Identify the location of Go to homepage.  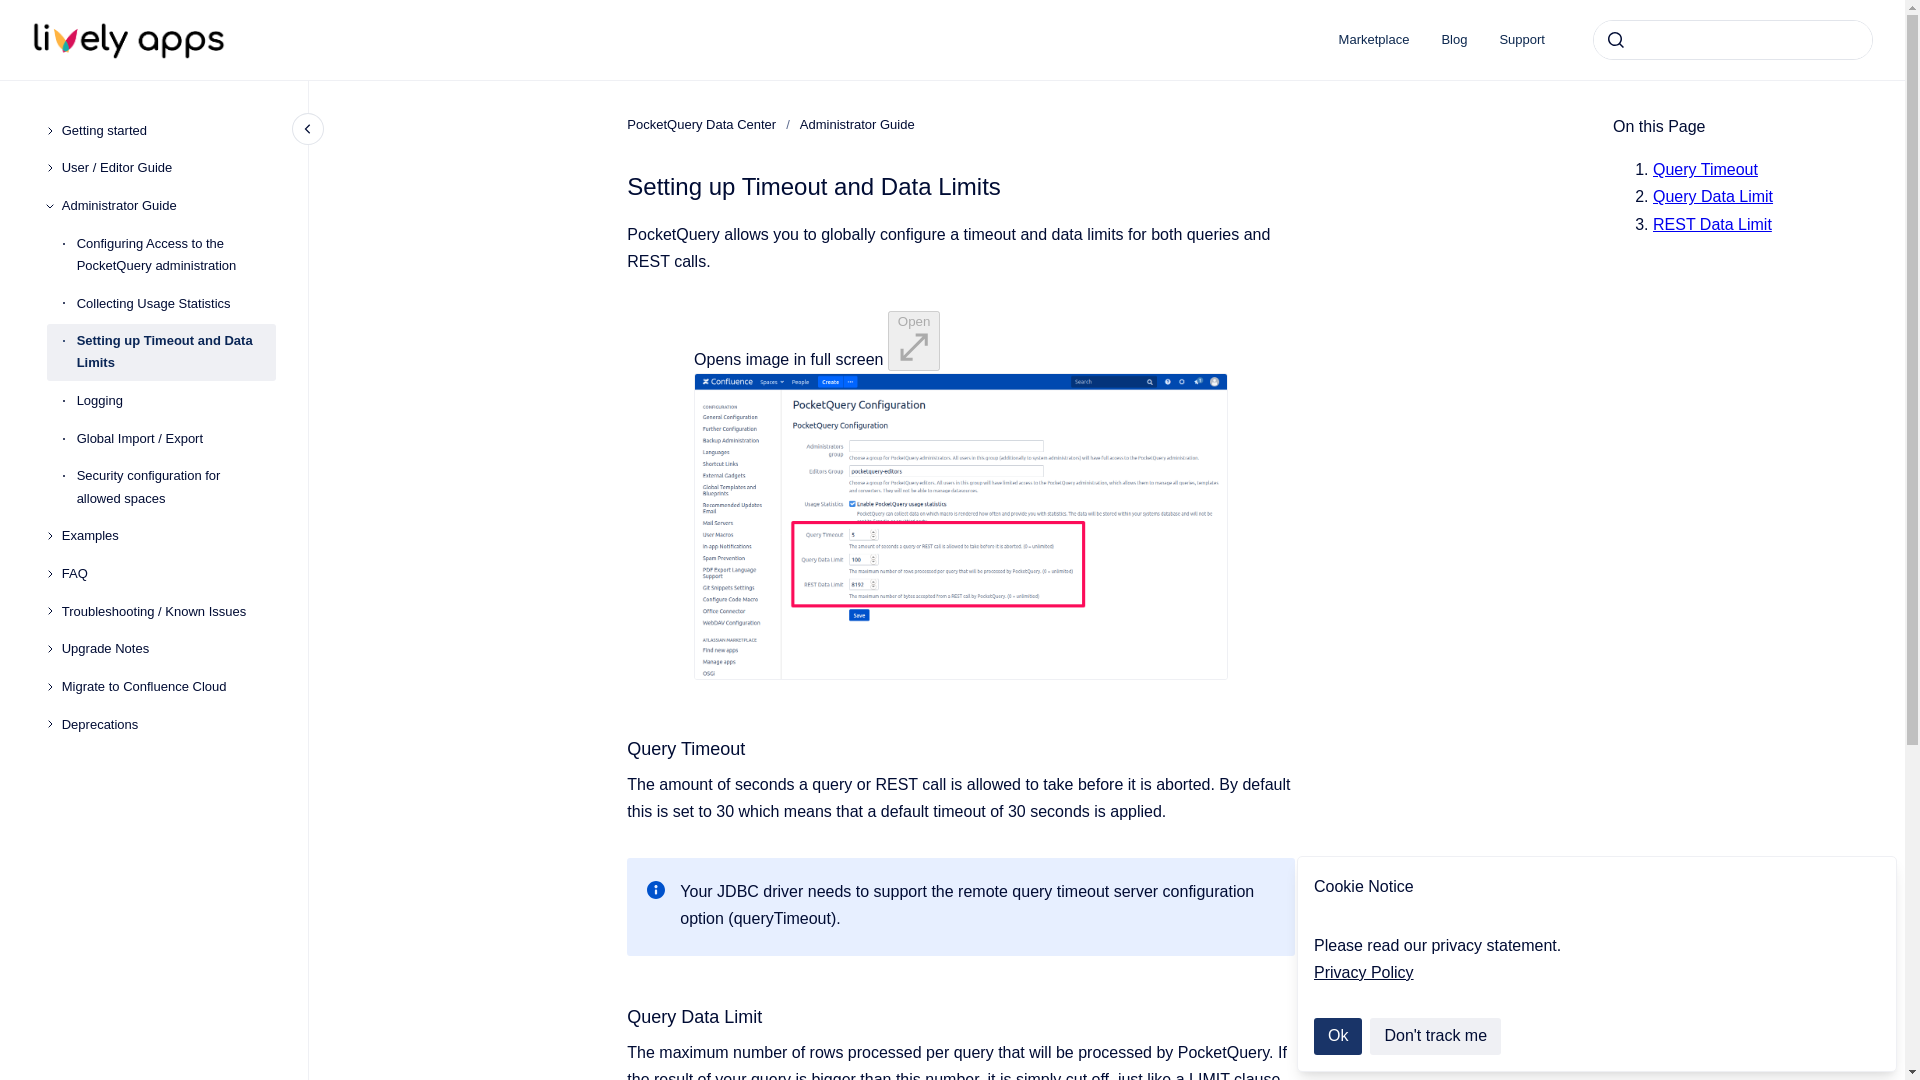
(129, 40).